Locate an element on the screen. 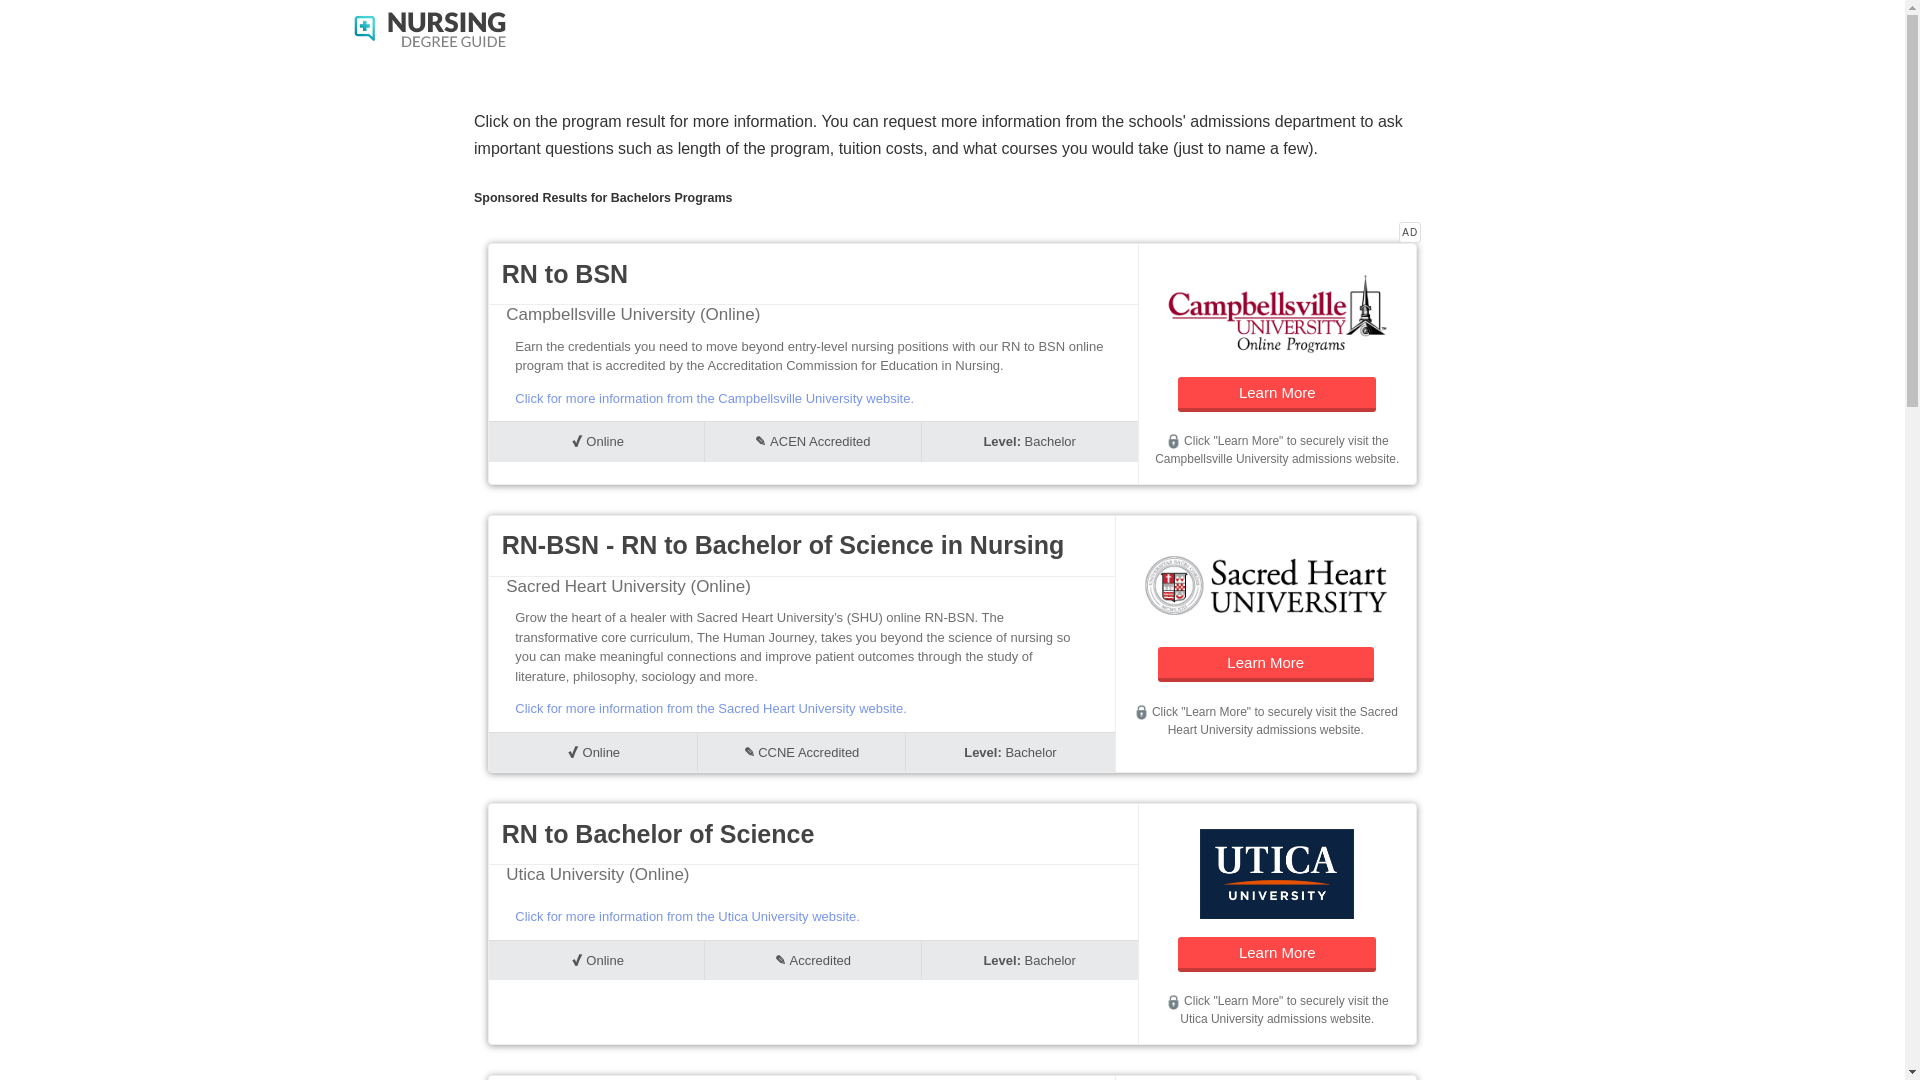  Learn More is located at coordinates (1277, 394).